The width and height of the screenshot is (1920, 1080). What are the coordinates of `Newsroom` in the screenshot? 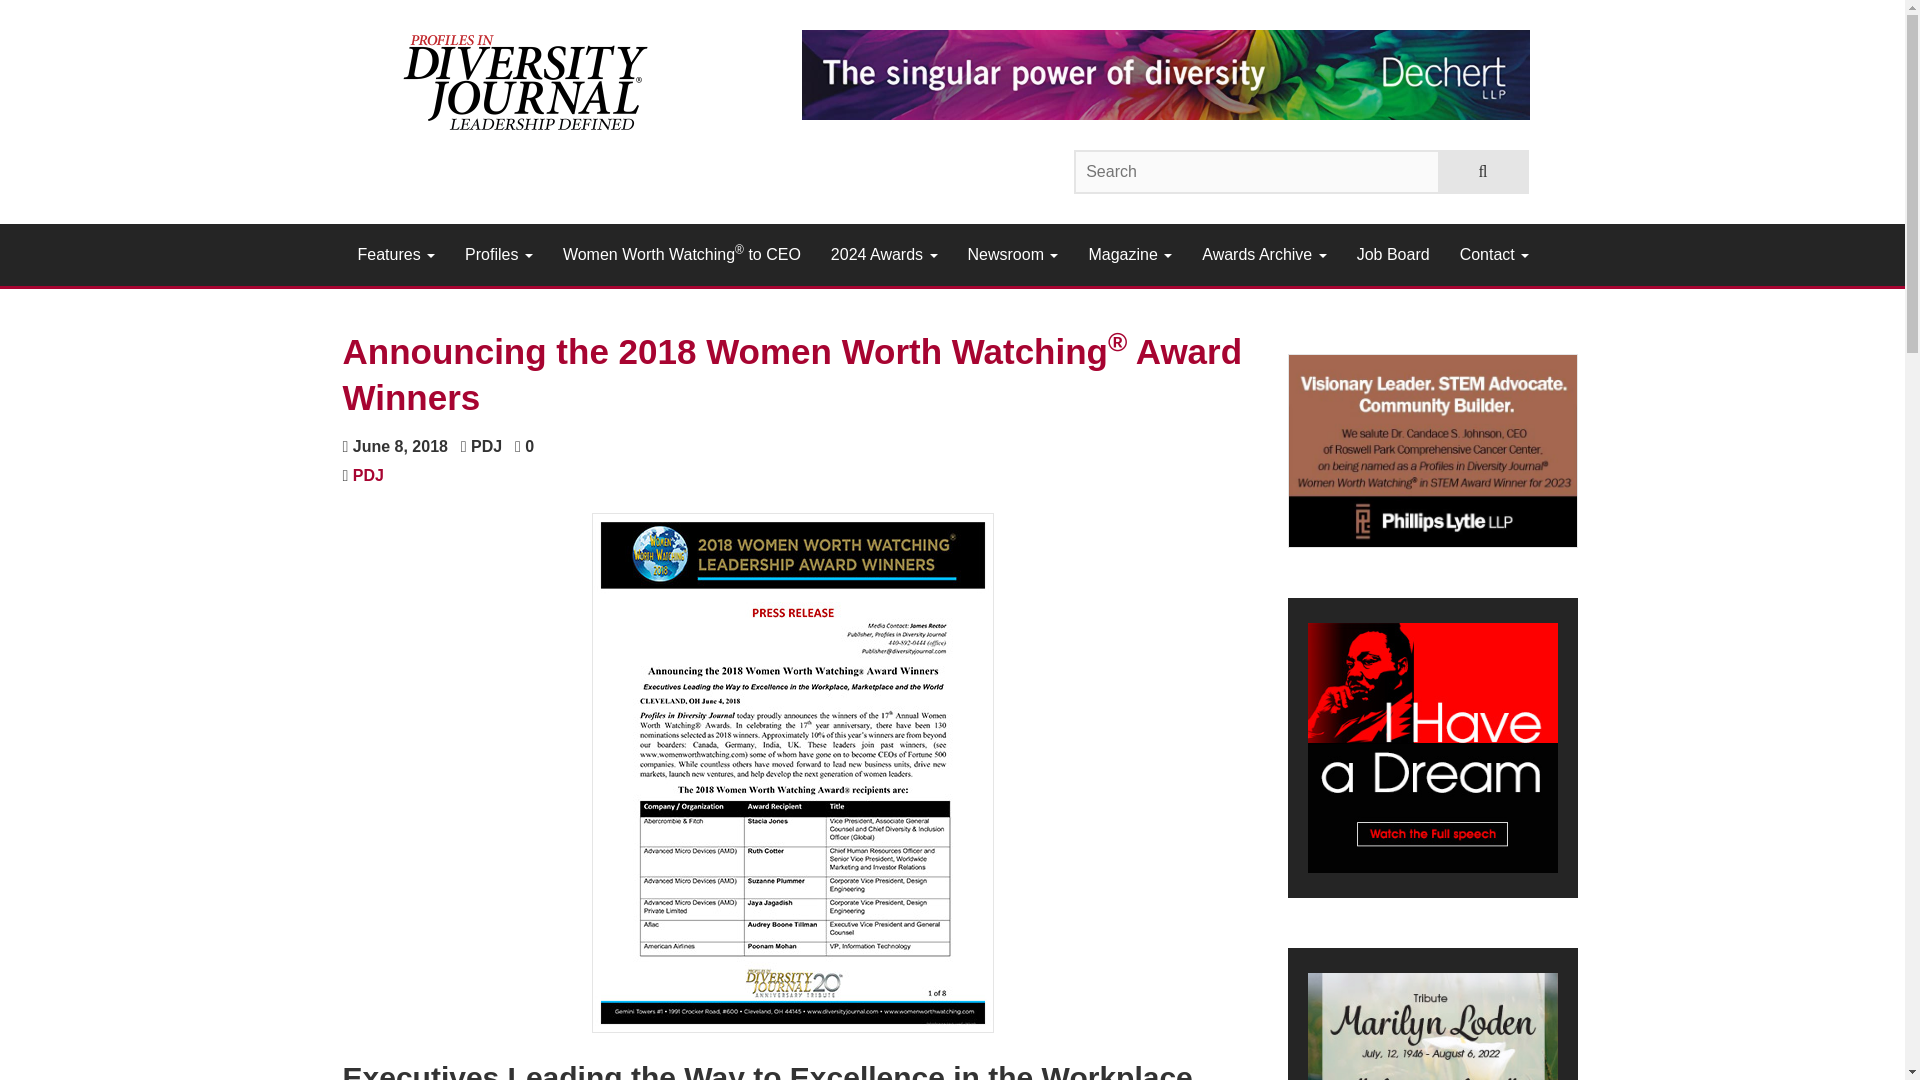 It's located at (1012, 254).